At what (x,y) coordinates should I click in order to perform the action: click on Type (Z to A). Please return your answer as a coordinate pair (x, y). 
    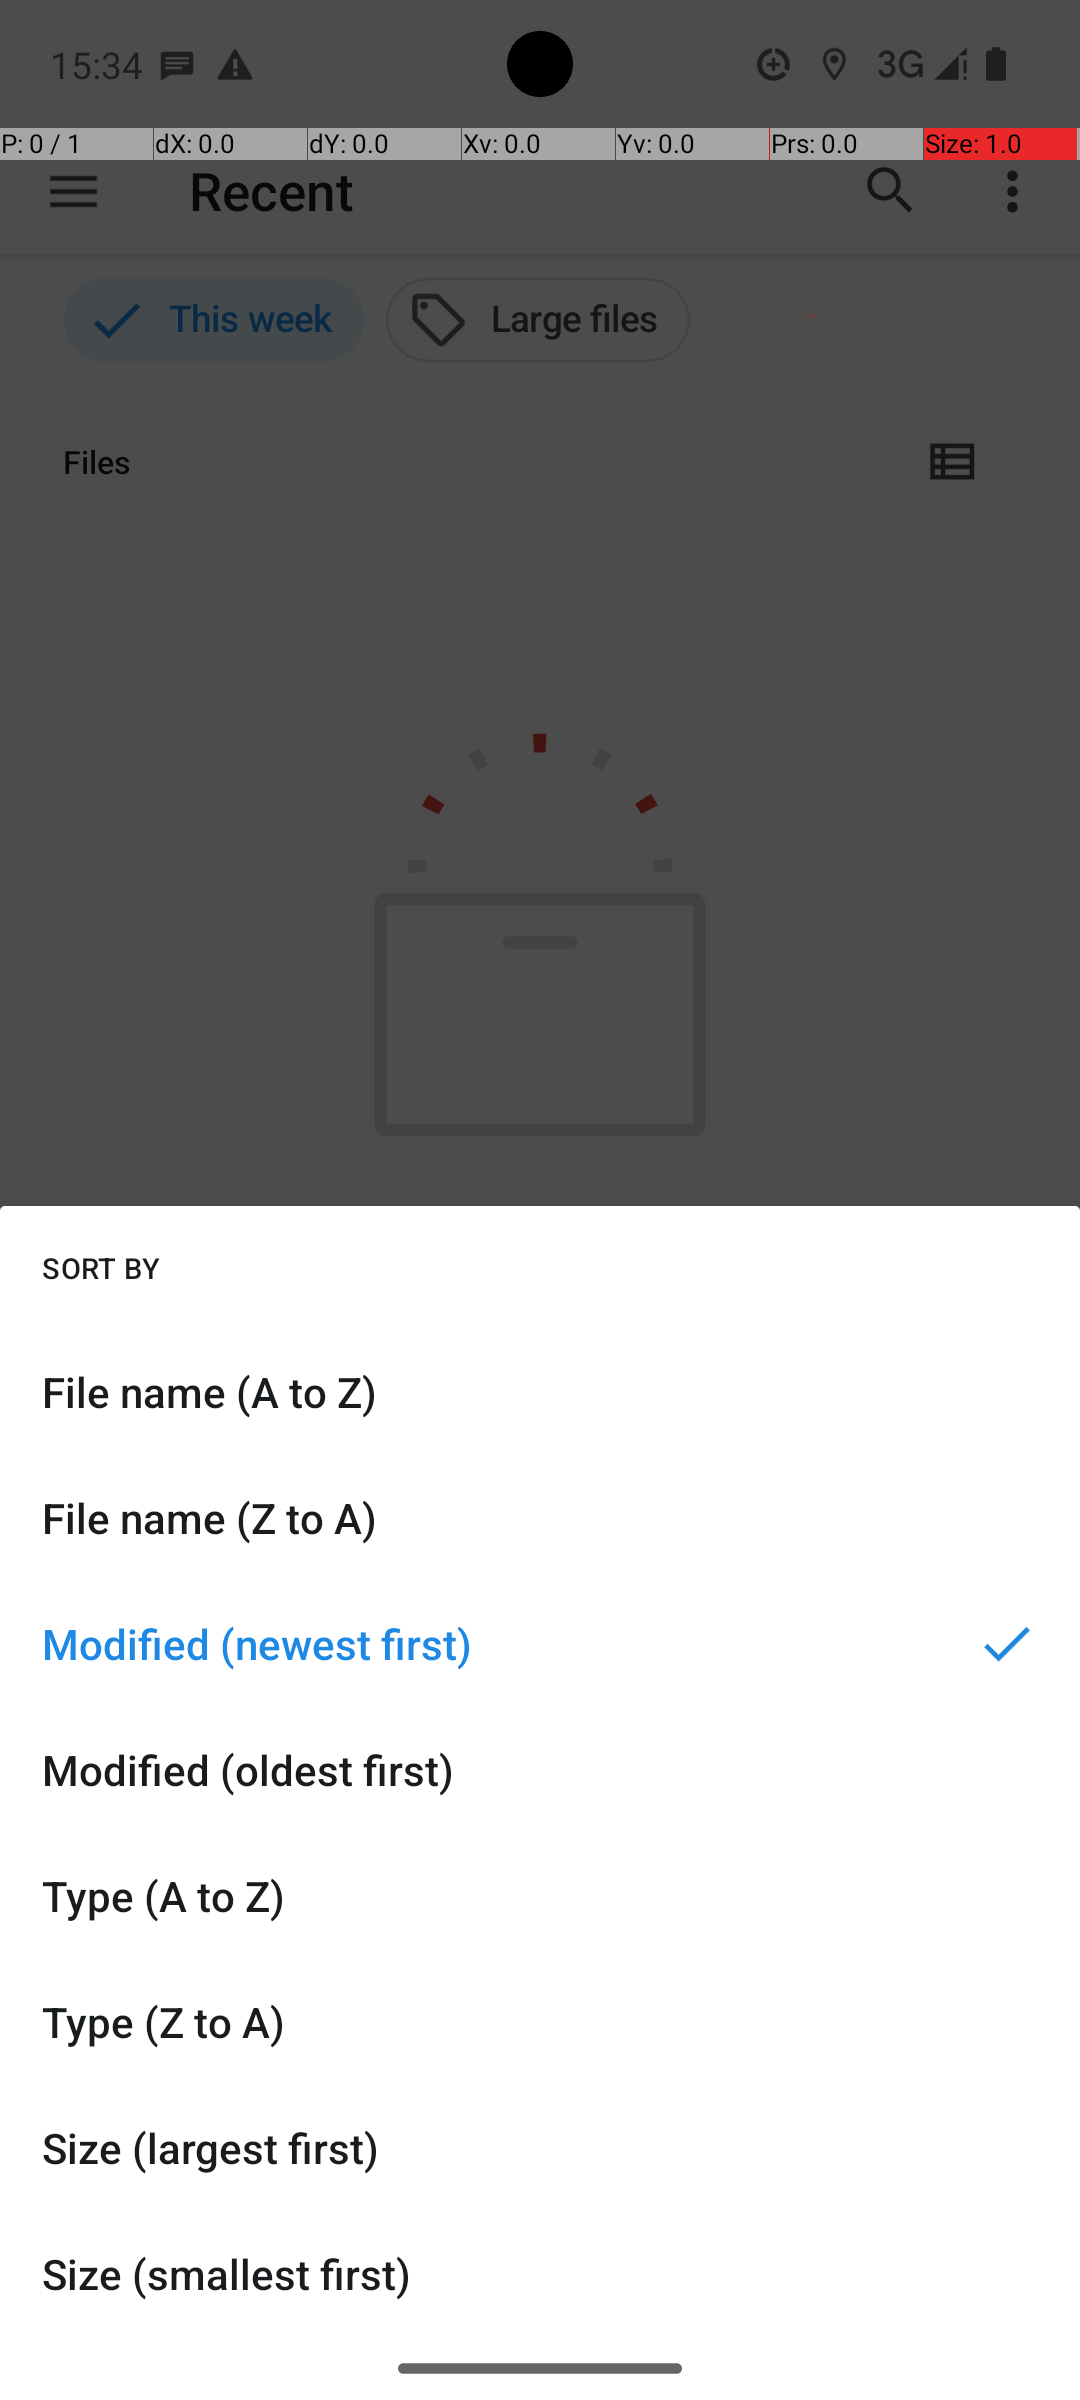
    Looking at the image, I should click on (540, 2022).